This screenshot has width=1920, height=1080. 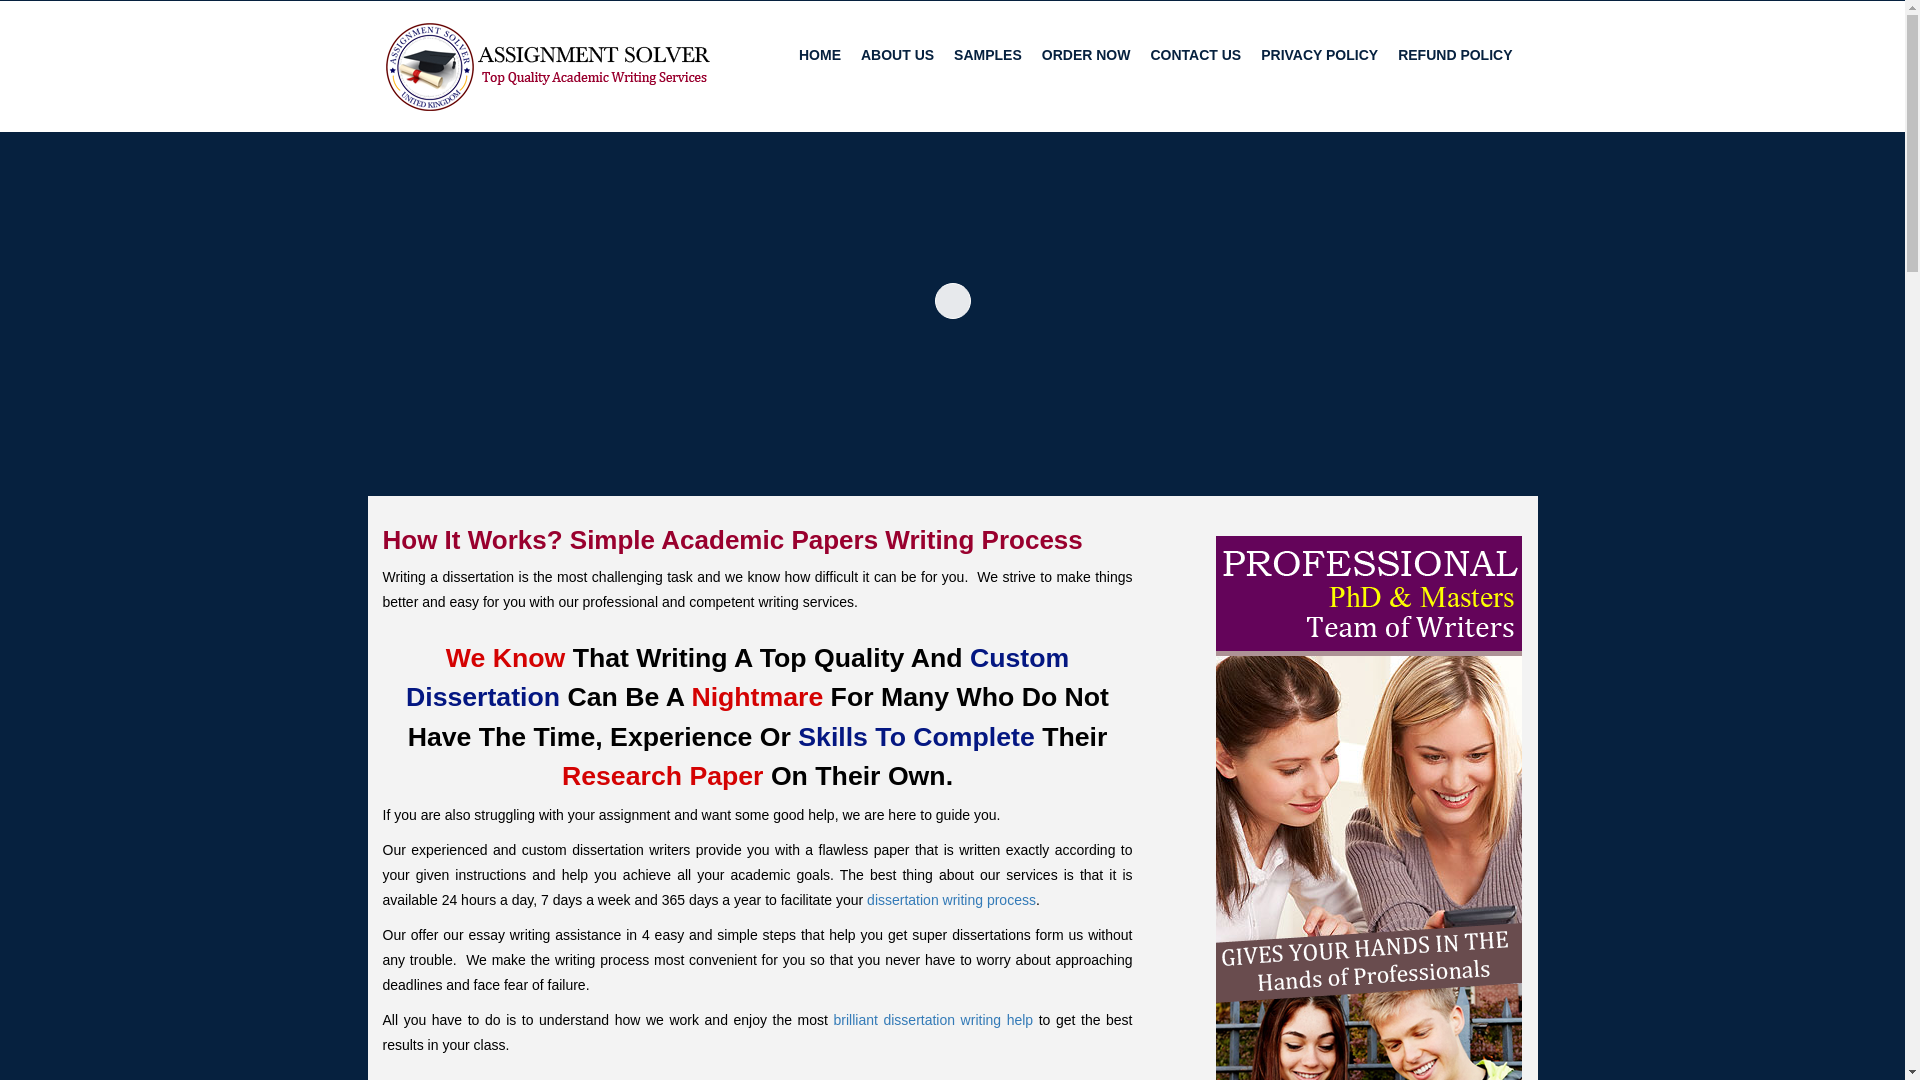 I want to click on PRIVACY POLICY, so click(x=1320, y=54).